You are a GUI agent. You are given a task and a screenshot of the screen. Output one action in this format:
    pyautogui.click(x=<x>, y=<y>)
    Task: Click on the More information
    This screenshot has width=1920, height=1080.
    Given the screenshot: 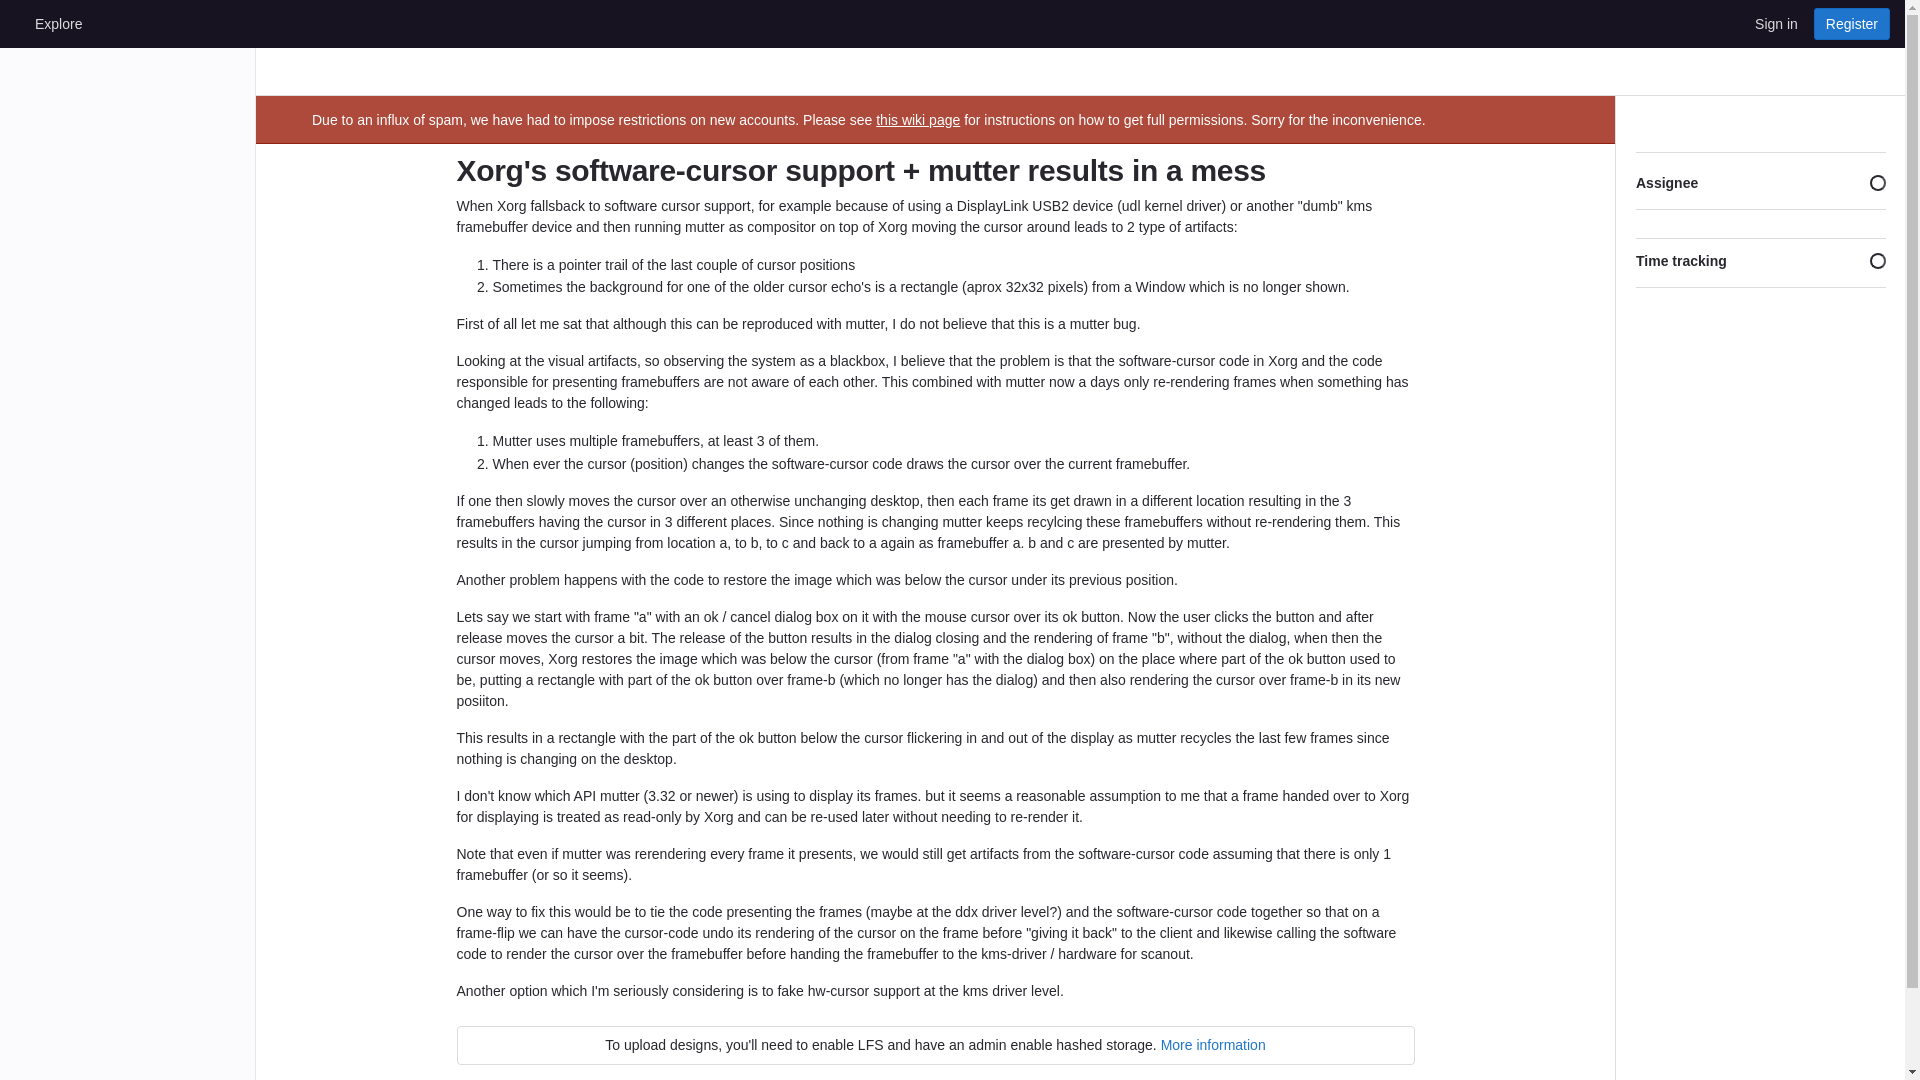 What is the action you would take?
    pyautogui.click(x=1213, y=1044)
    